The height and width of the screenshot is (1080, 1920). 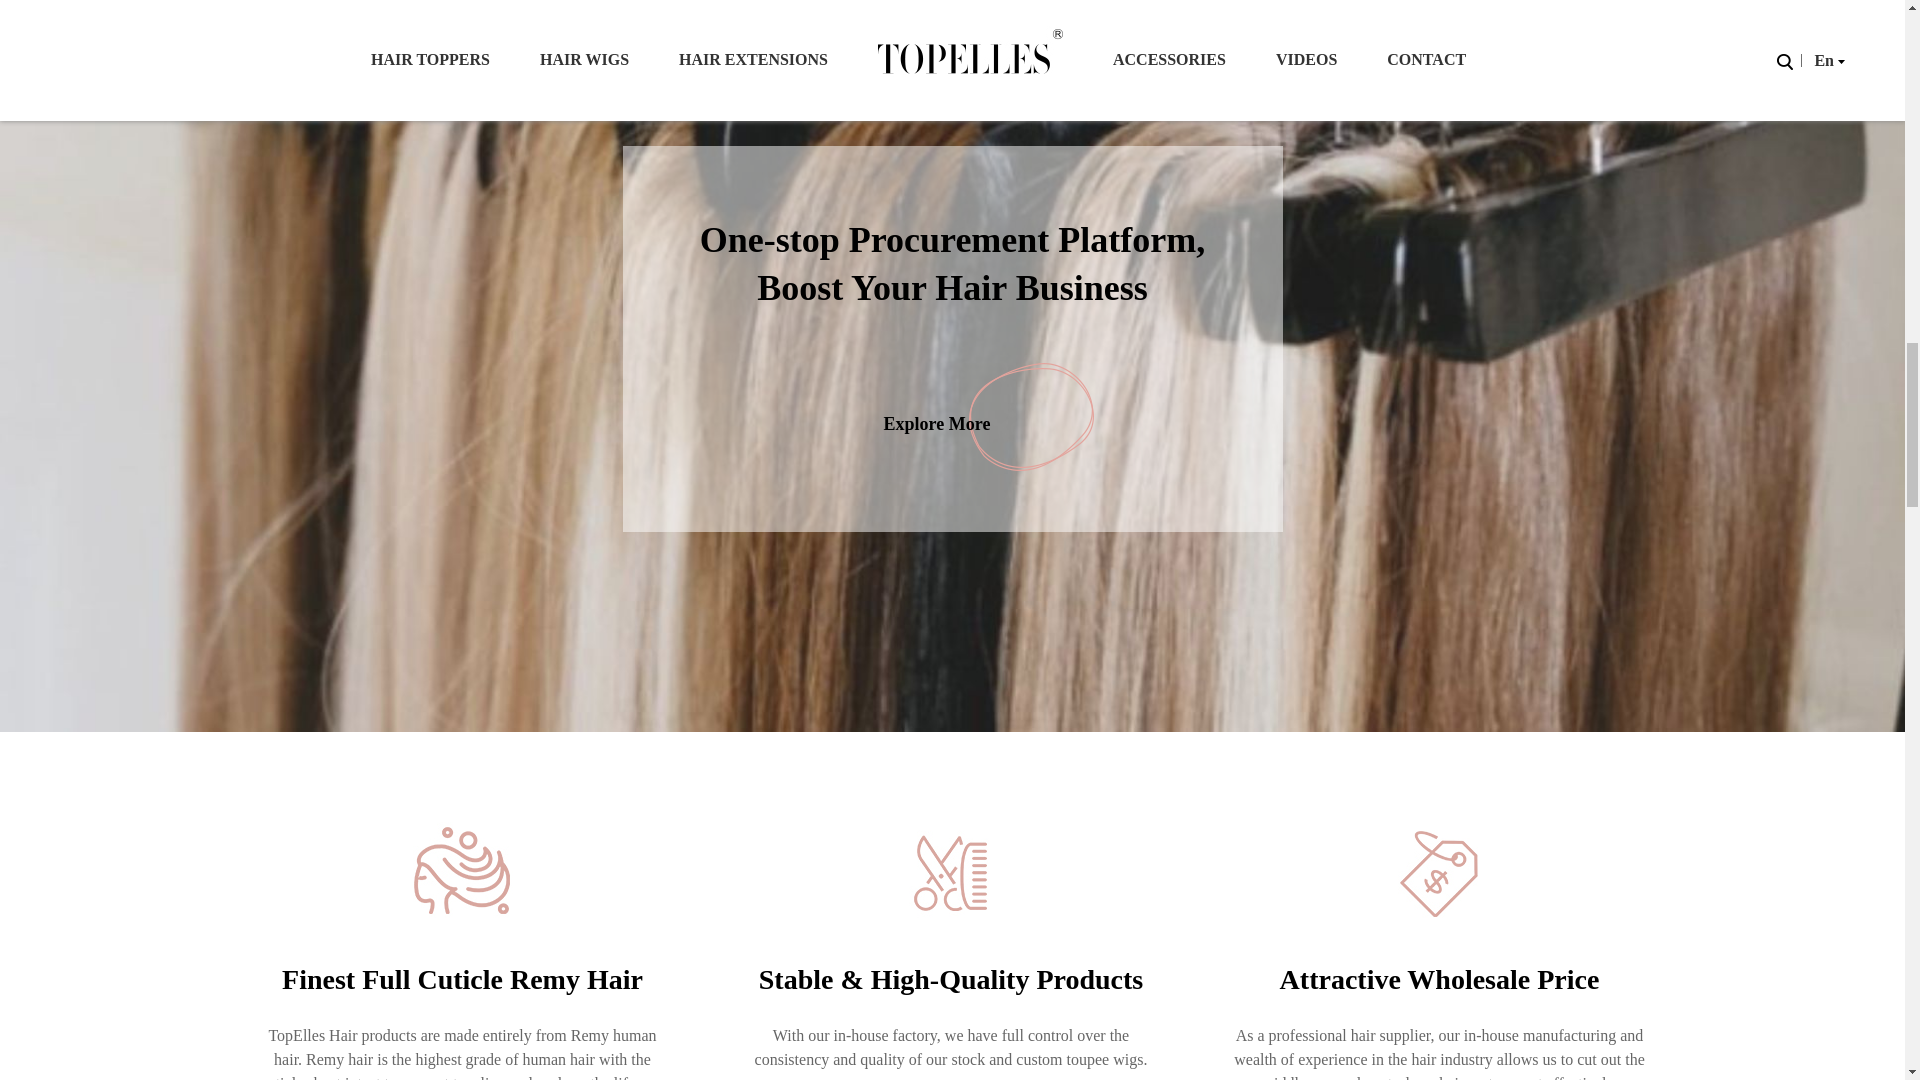 What do you see at coordinates (950, 872) in the screenshot?
I see `indexIcon2` at bounding box center [950, 872].